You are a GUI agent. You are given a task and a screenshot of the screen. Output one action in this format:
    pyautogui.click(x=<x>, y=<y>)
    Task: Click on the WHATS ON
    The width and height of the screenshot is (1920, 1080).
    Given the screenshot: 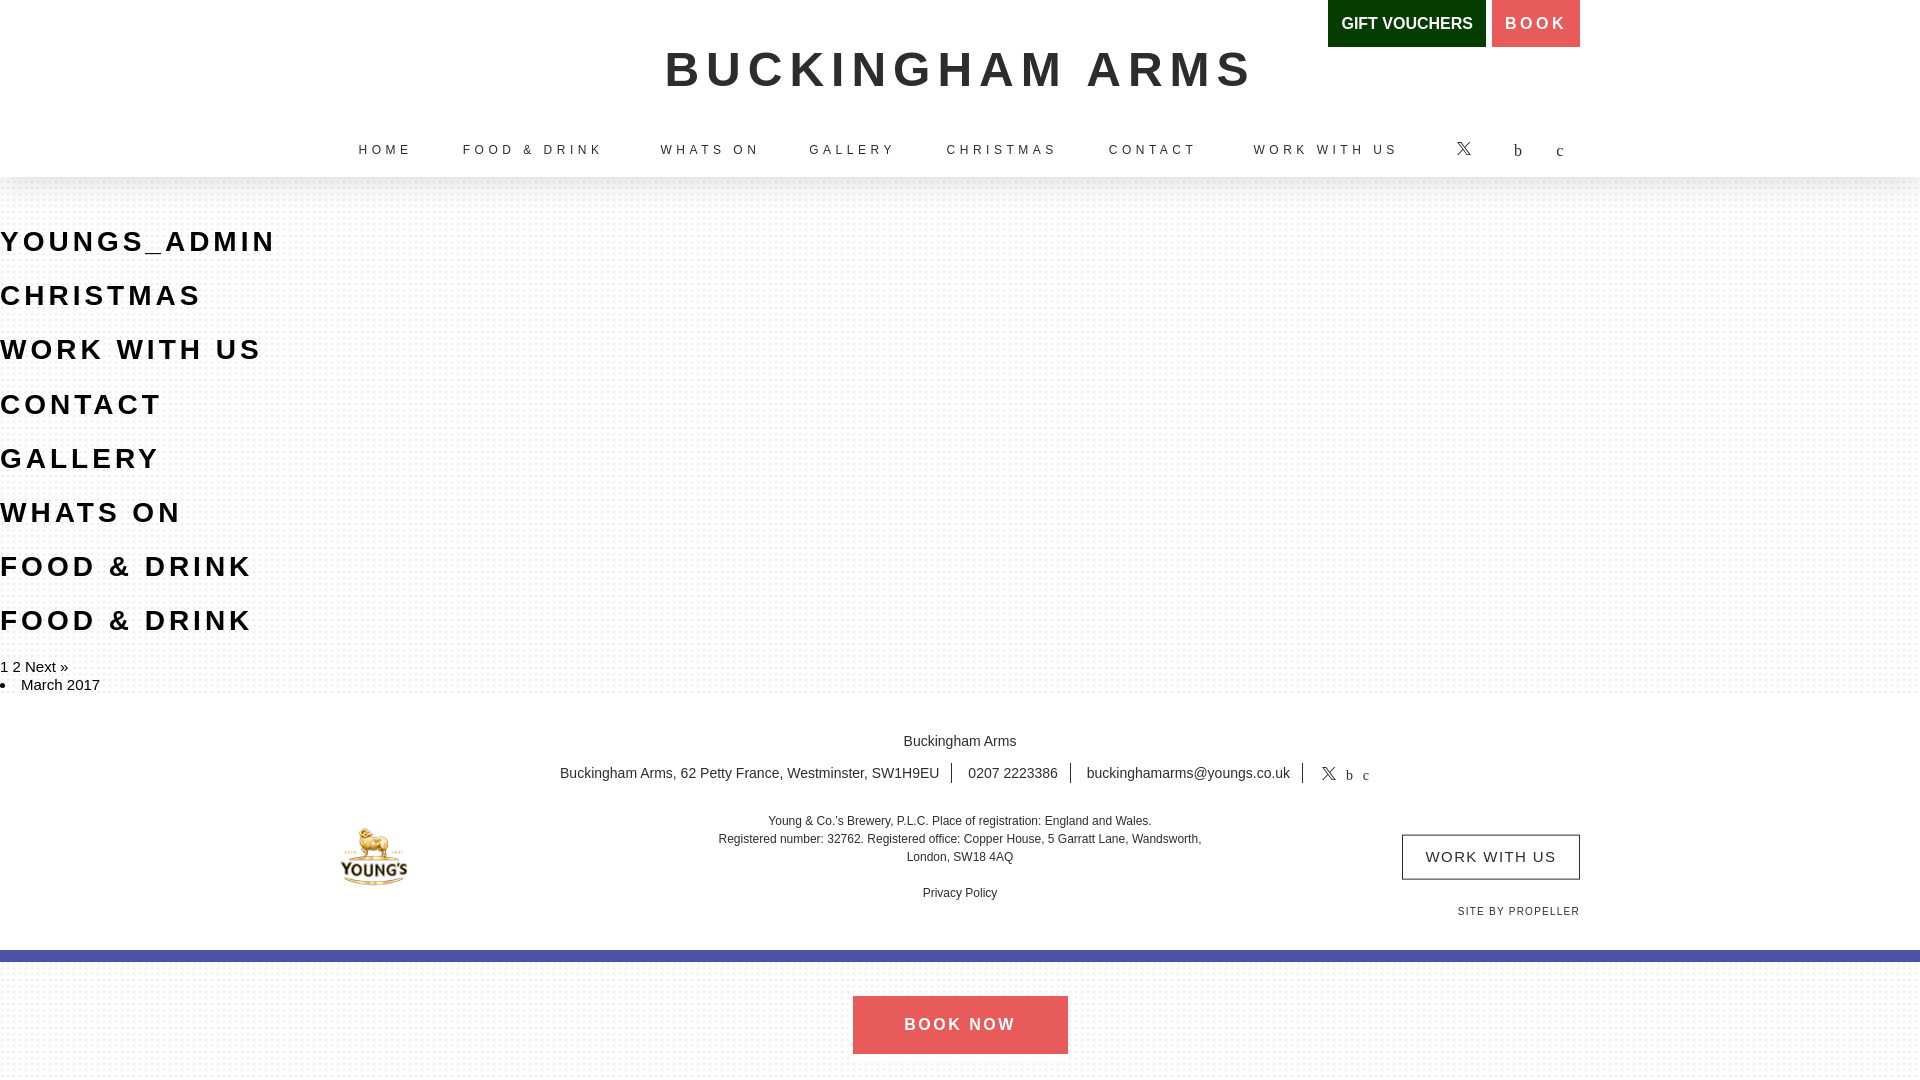 What is the action you would take?
    pyautogui.click(x=91, y=512)
    